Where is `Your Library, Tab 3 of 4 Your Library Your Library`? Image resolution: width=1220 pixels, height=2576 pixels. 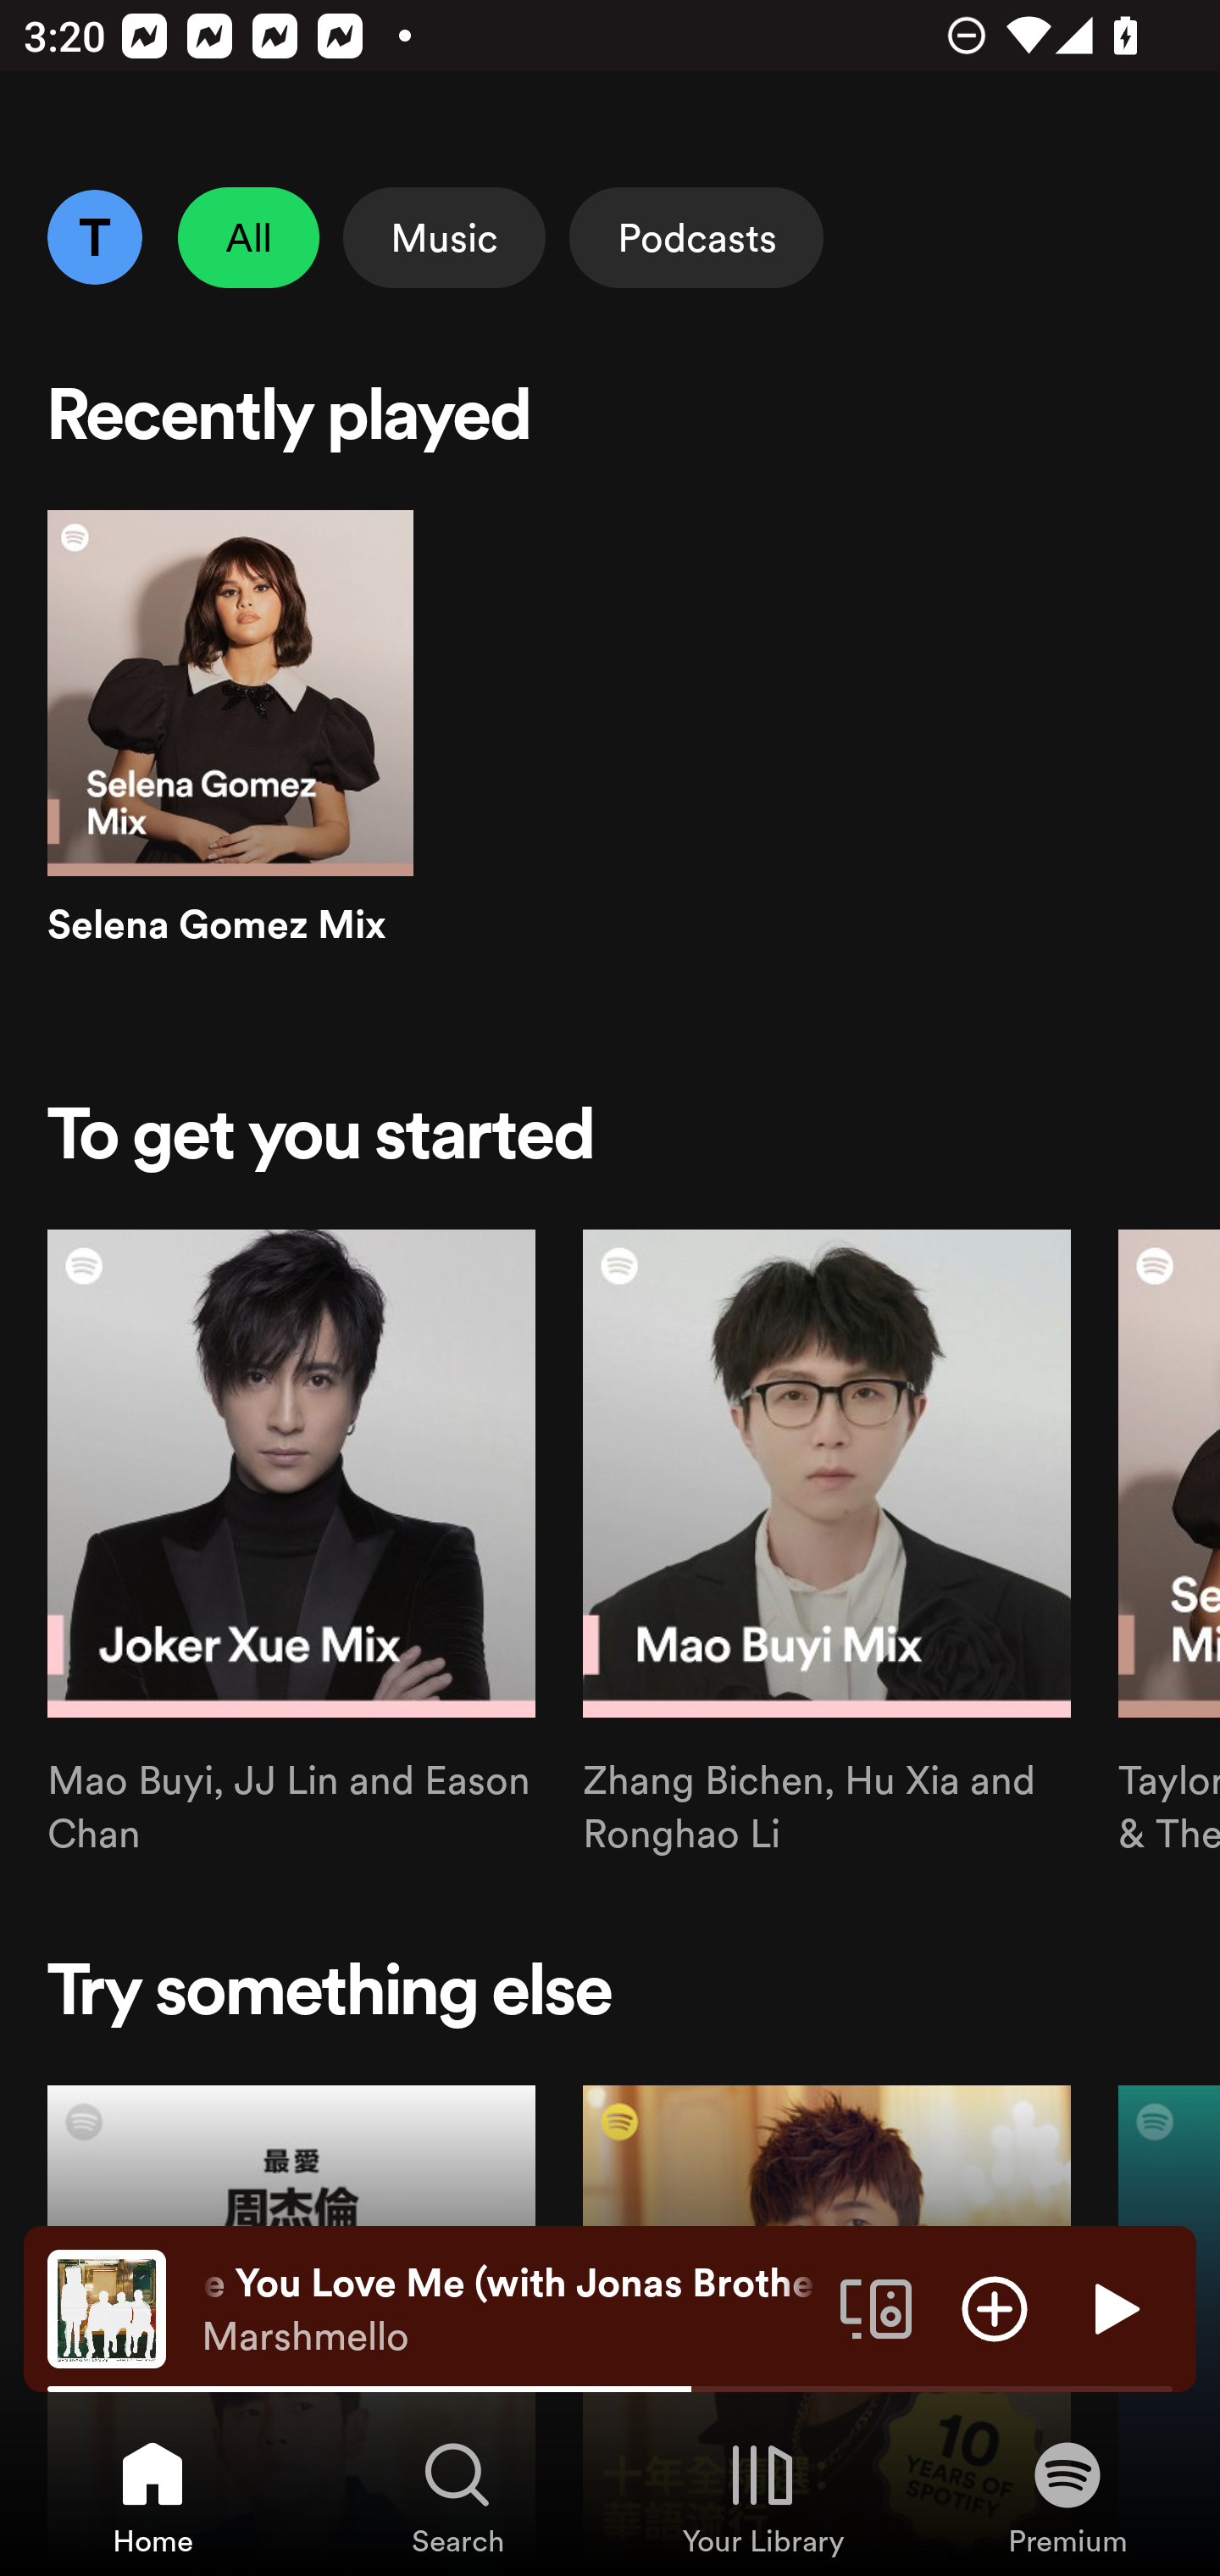 Your Library, Tab 3 of 4 Your Library Your Library is located at coordinates (762, 2496).